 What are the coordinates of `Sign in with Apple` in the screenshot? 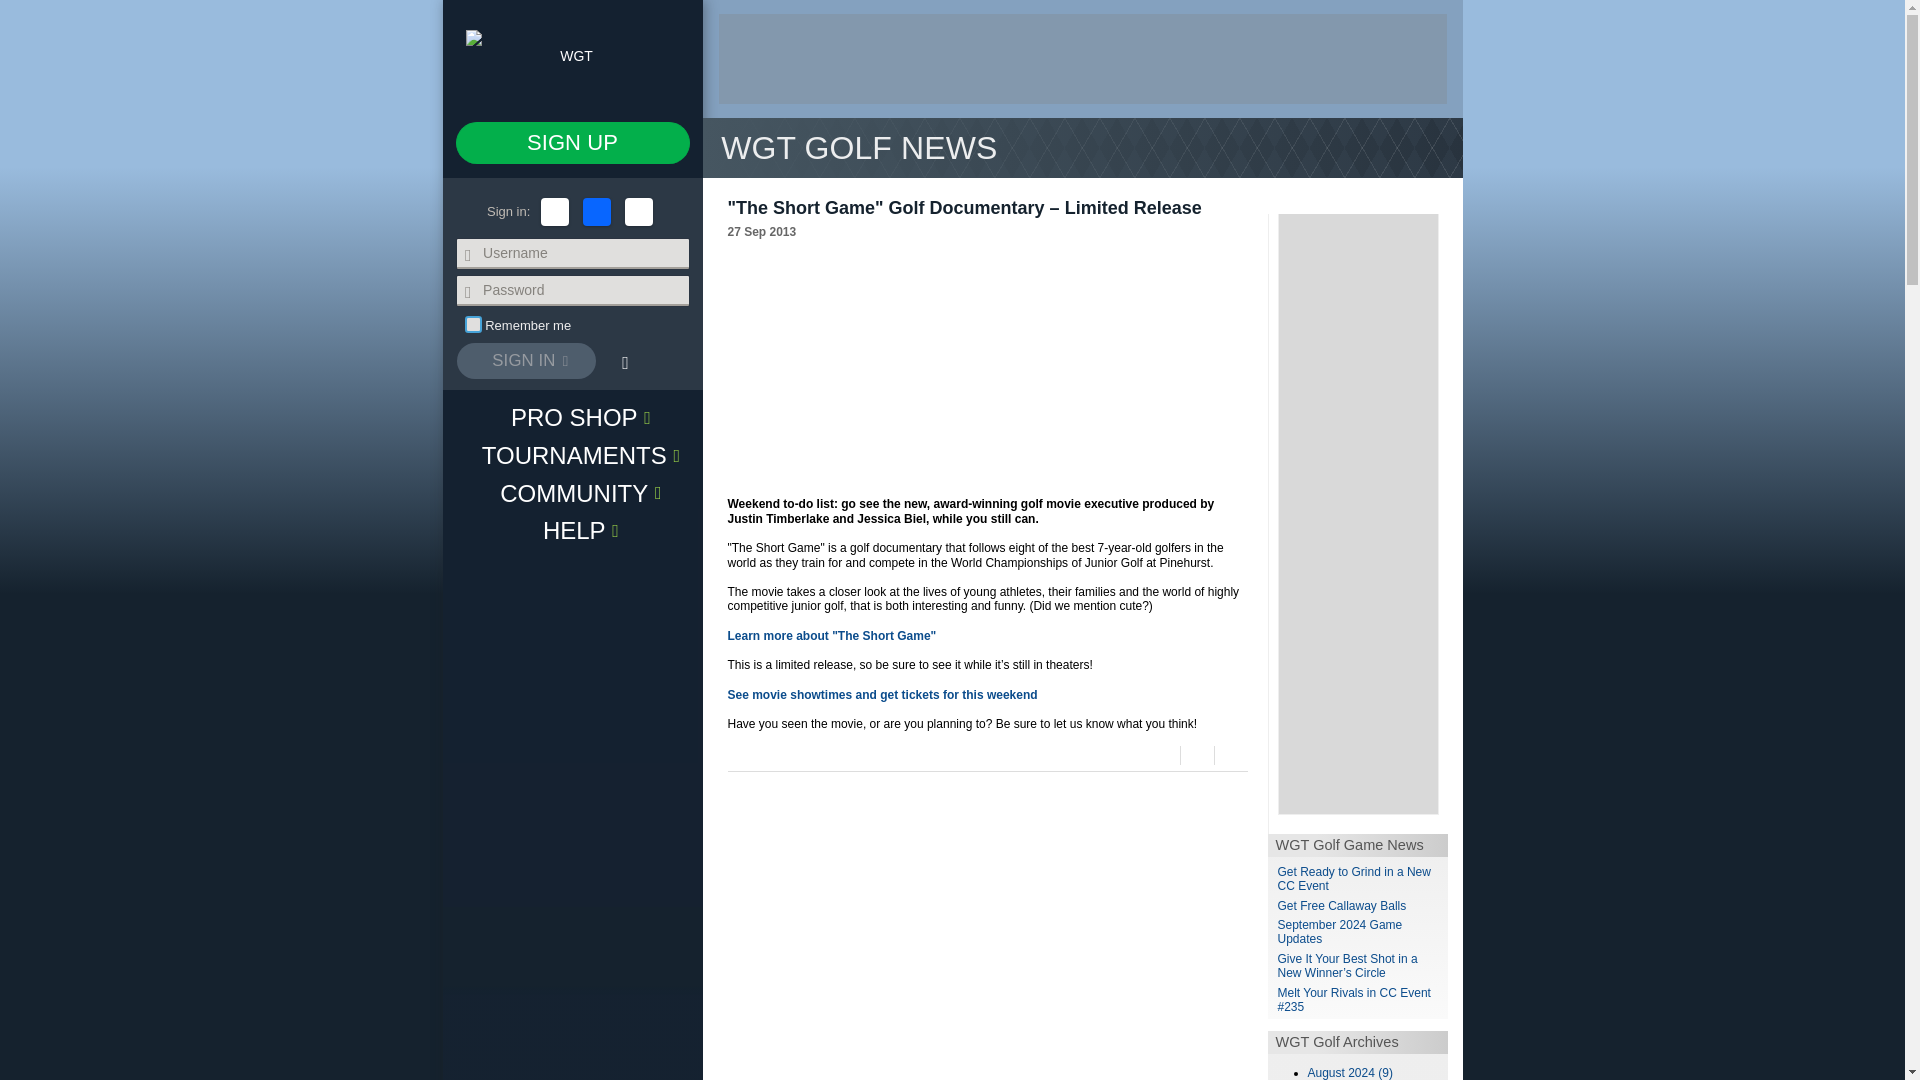 It's located at (554, 211).